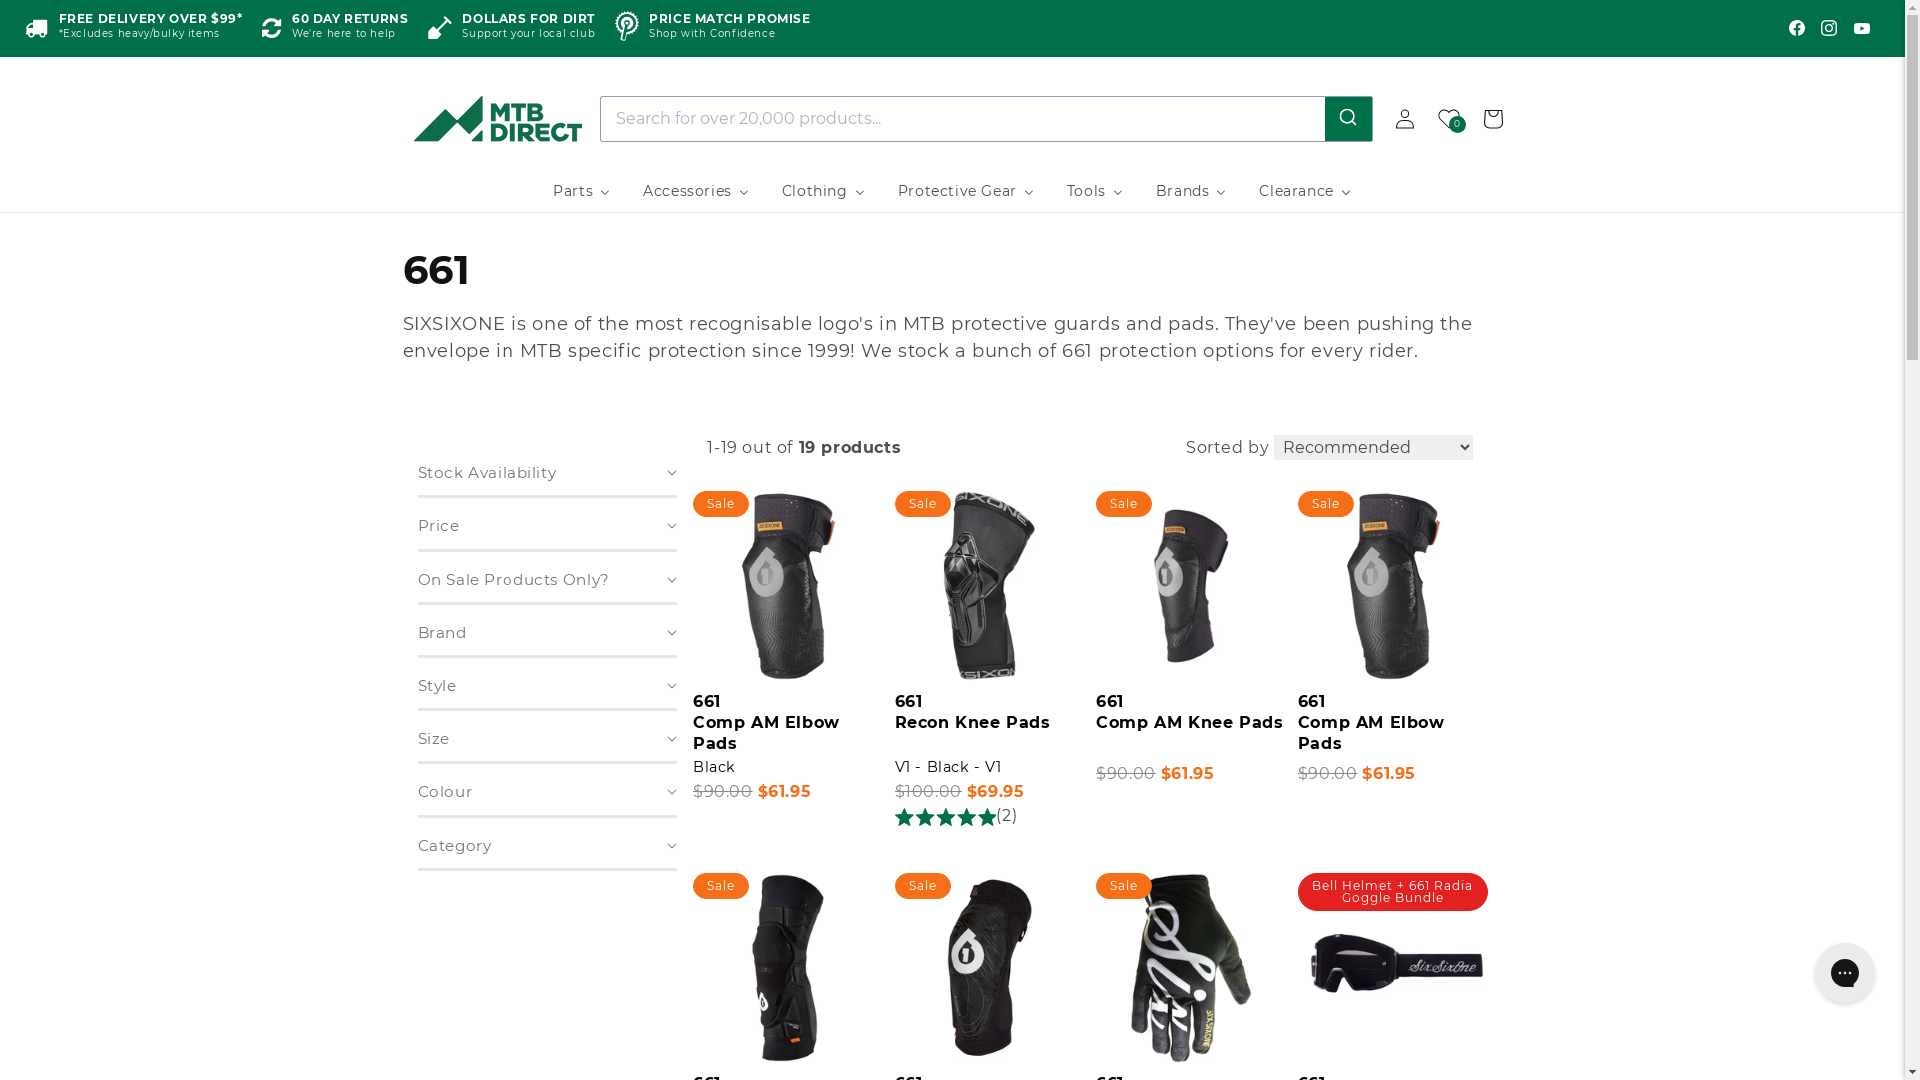 The width and height of the screenshot is (1920, 1080). I want to click on 661, so click(909, 702).